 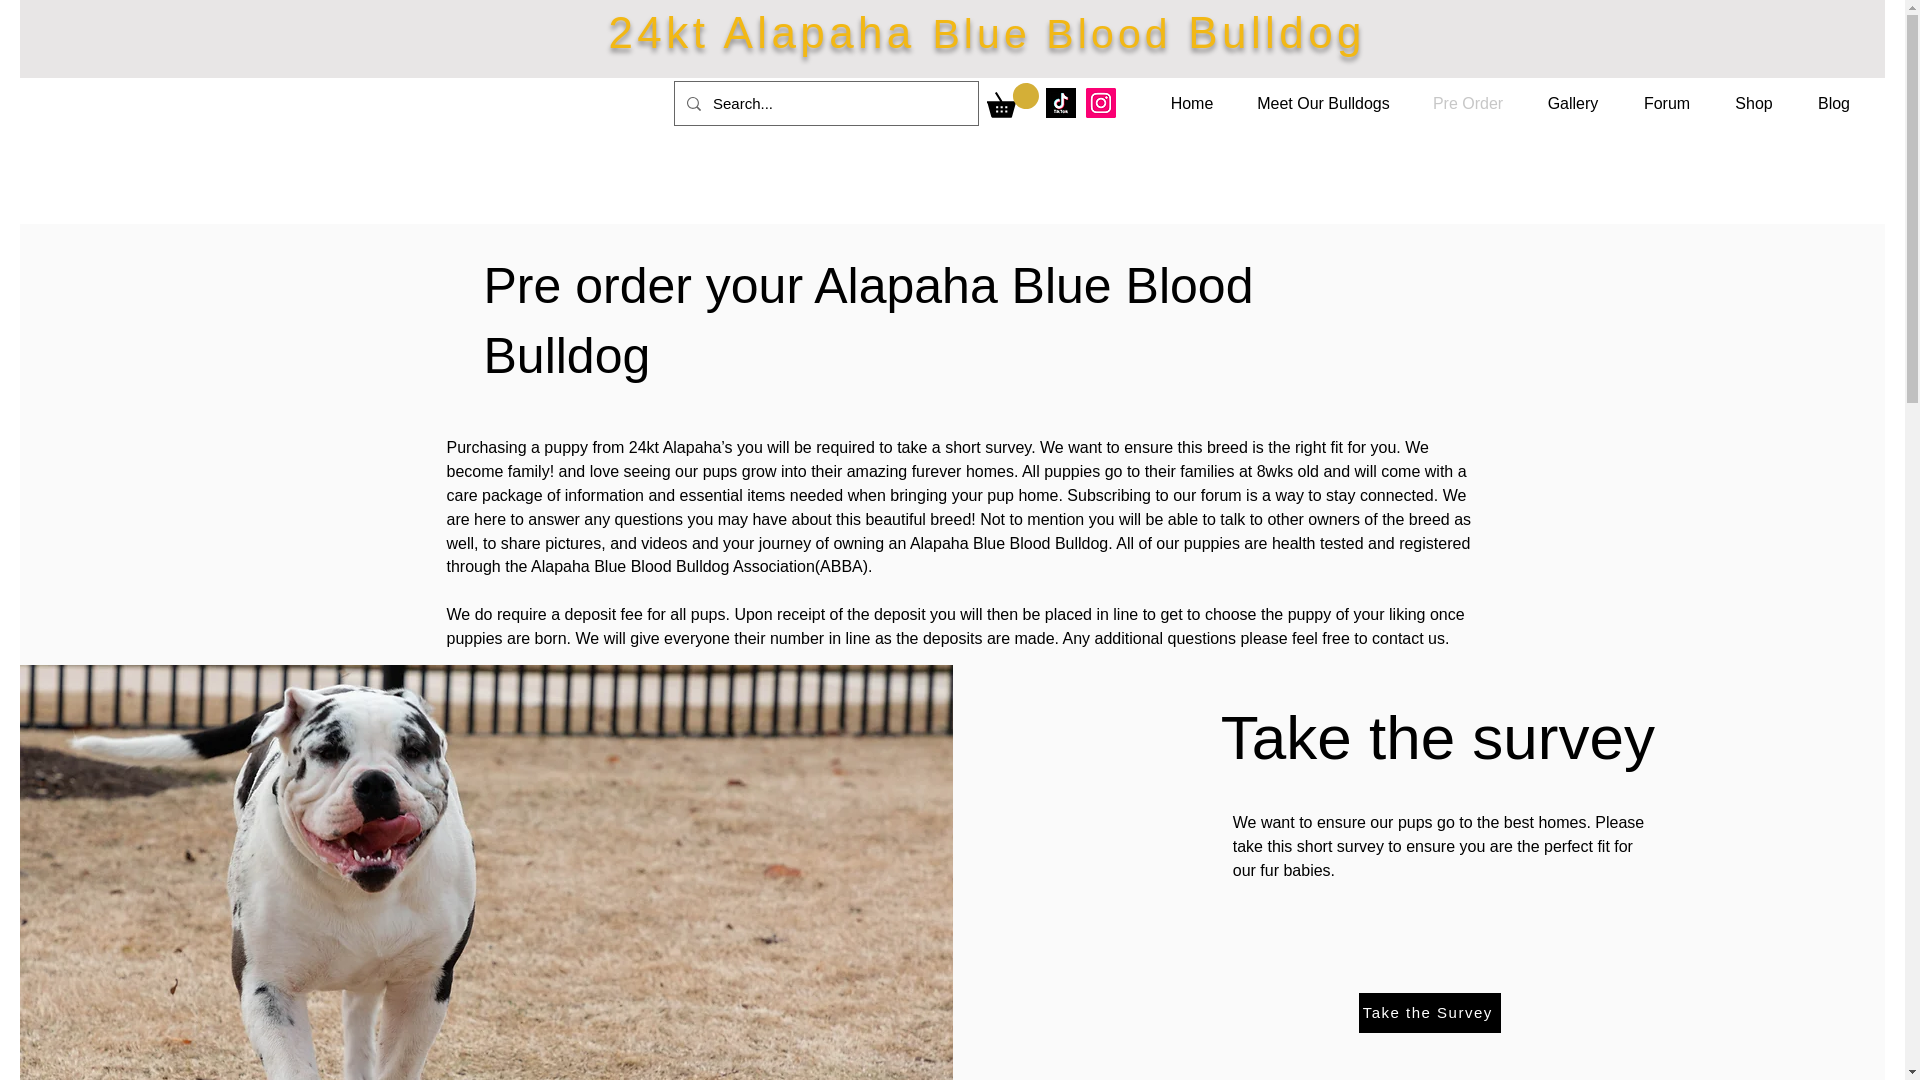 I want to click on Blog, so click(x=1834, y=103).